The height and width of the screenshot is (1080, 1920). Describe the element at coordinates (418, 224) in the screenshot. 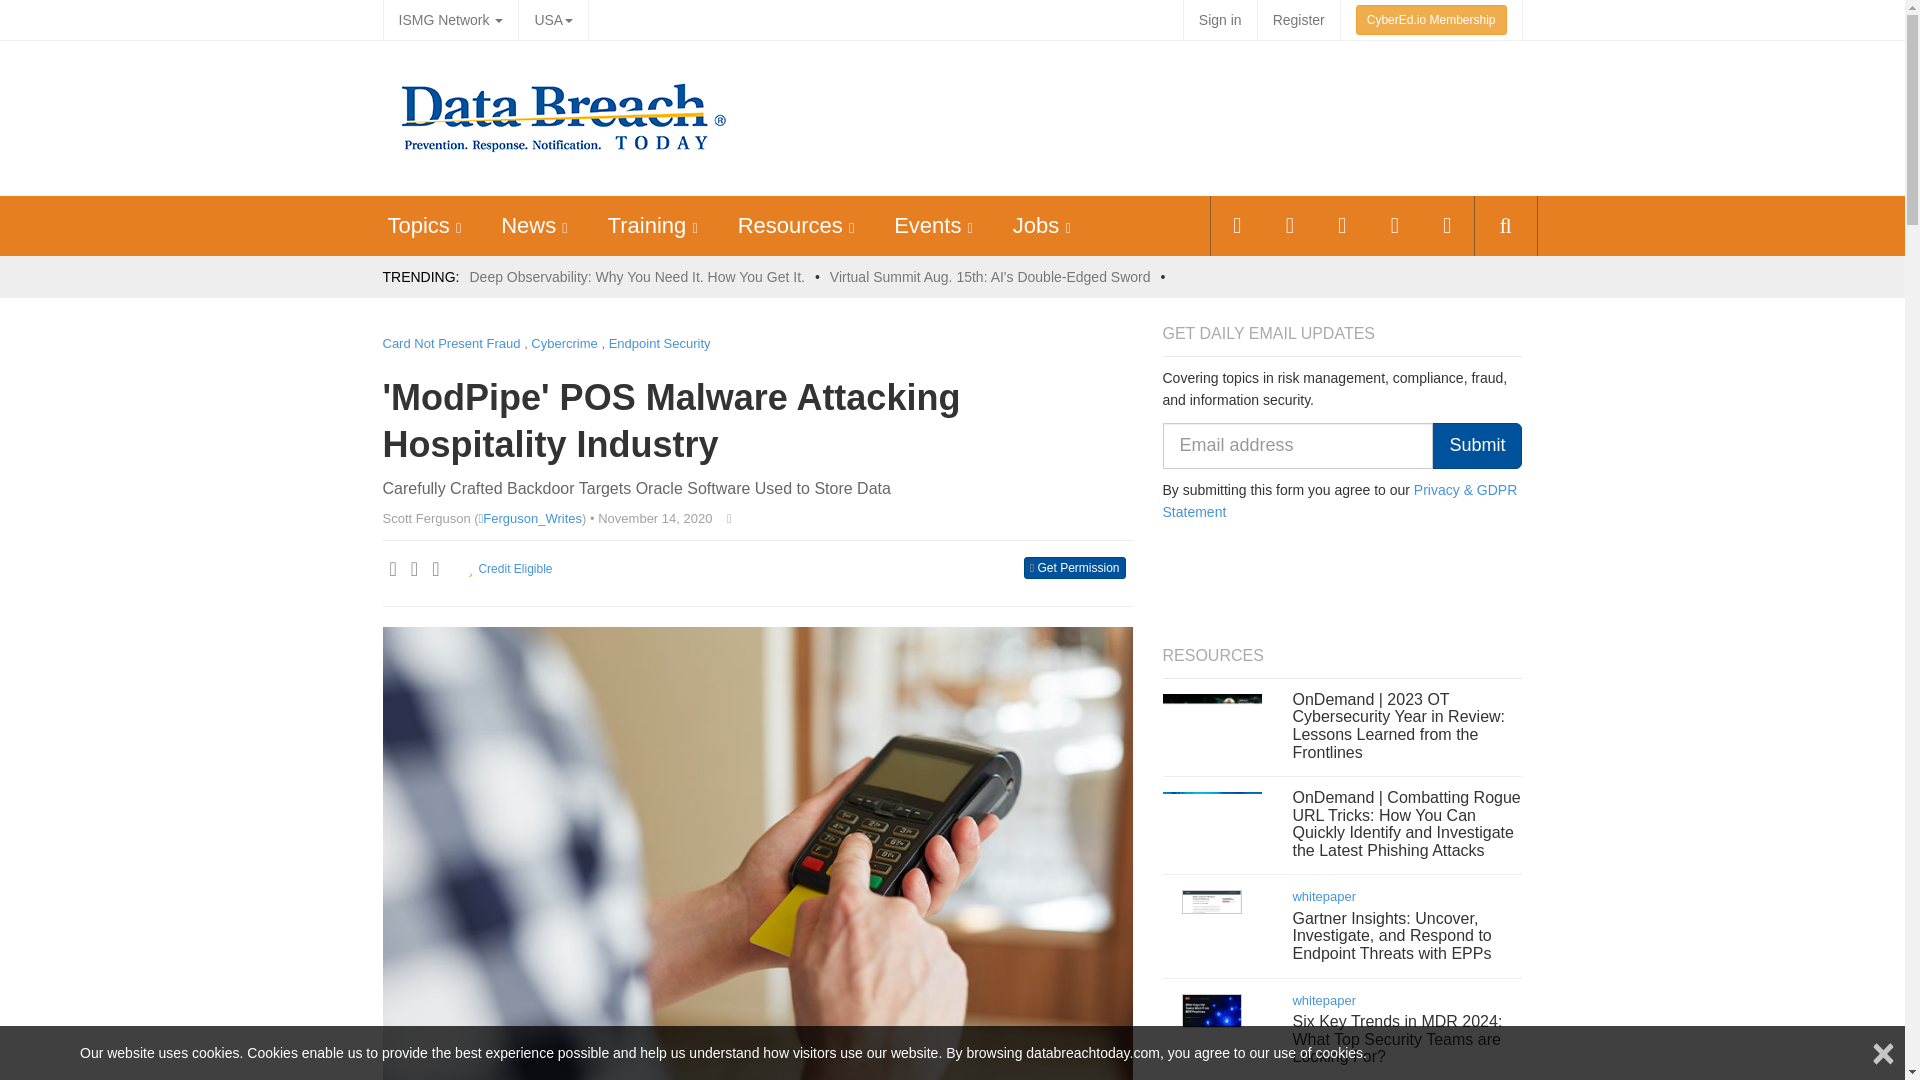

I see `Topics` at that location.